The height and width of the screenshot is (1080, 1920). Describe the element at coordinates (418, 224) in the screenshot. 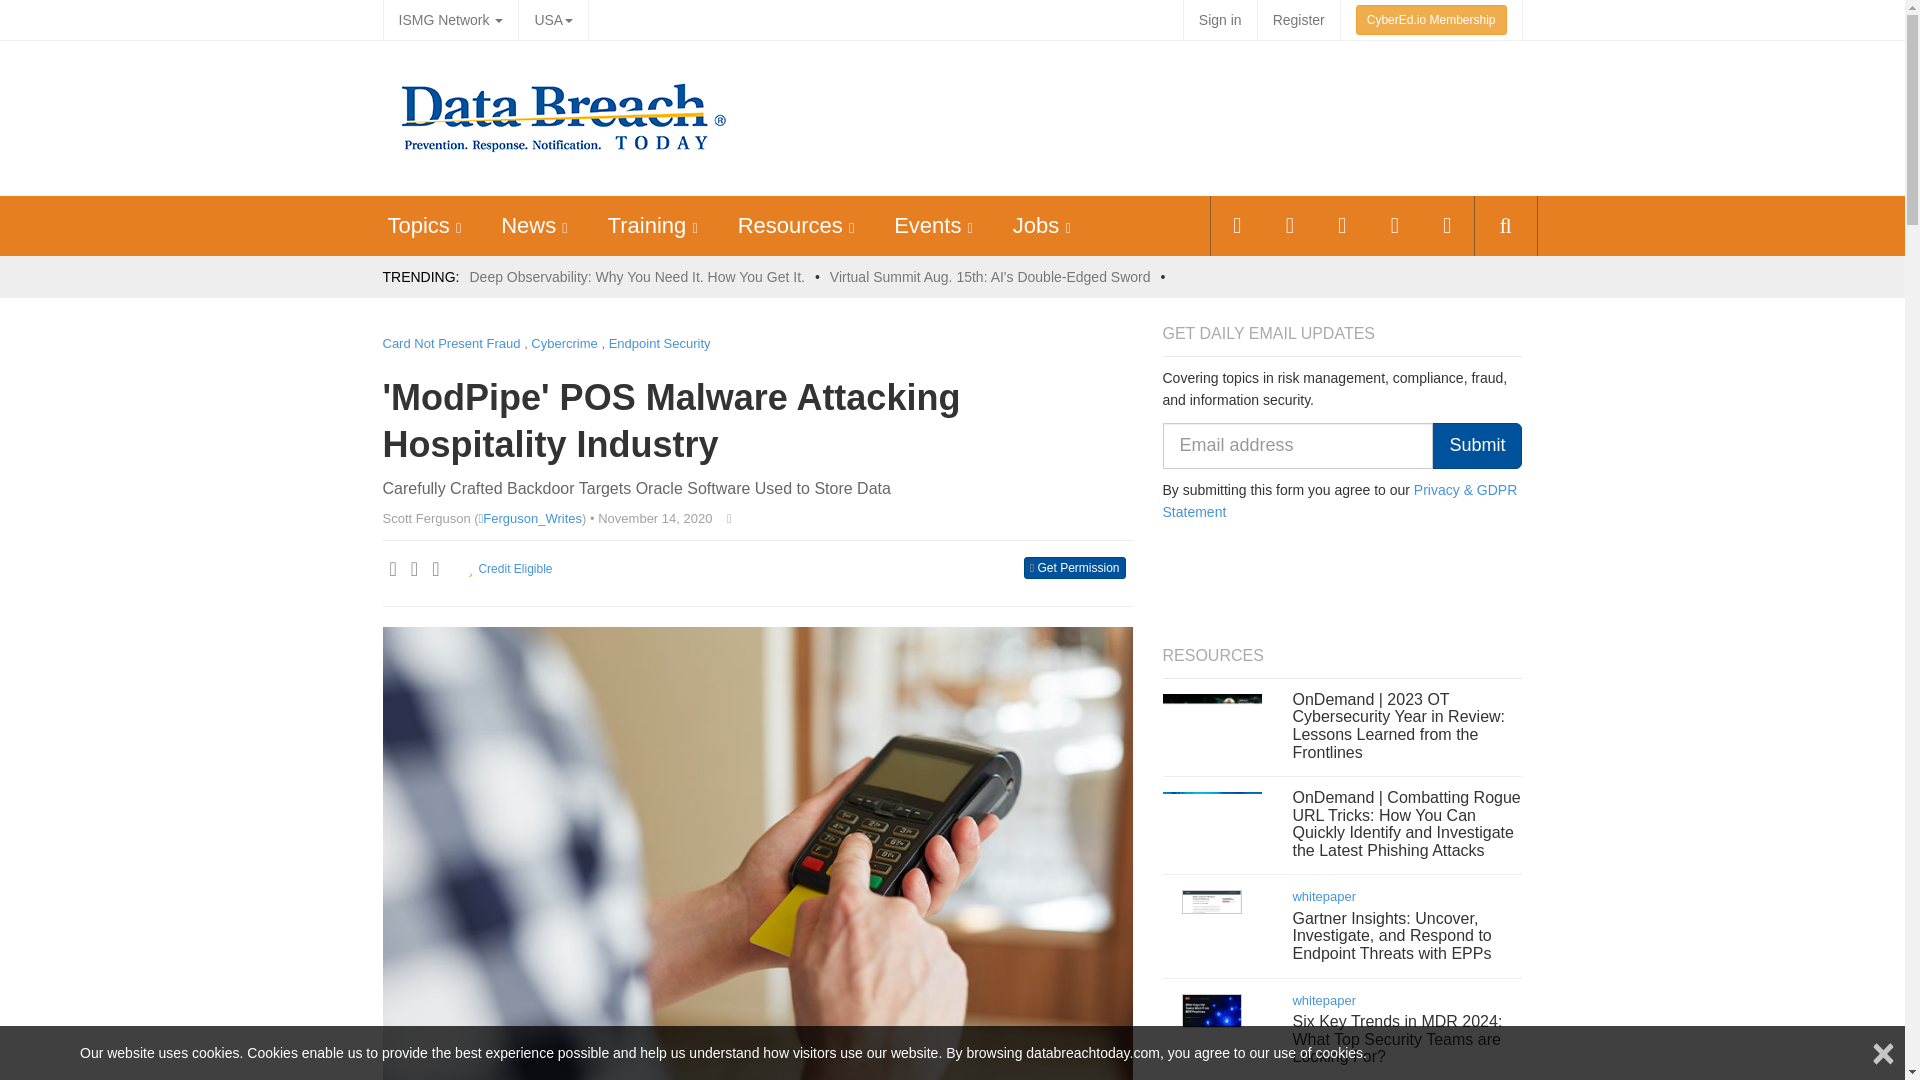

I see `Topics` at that location.